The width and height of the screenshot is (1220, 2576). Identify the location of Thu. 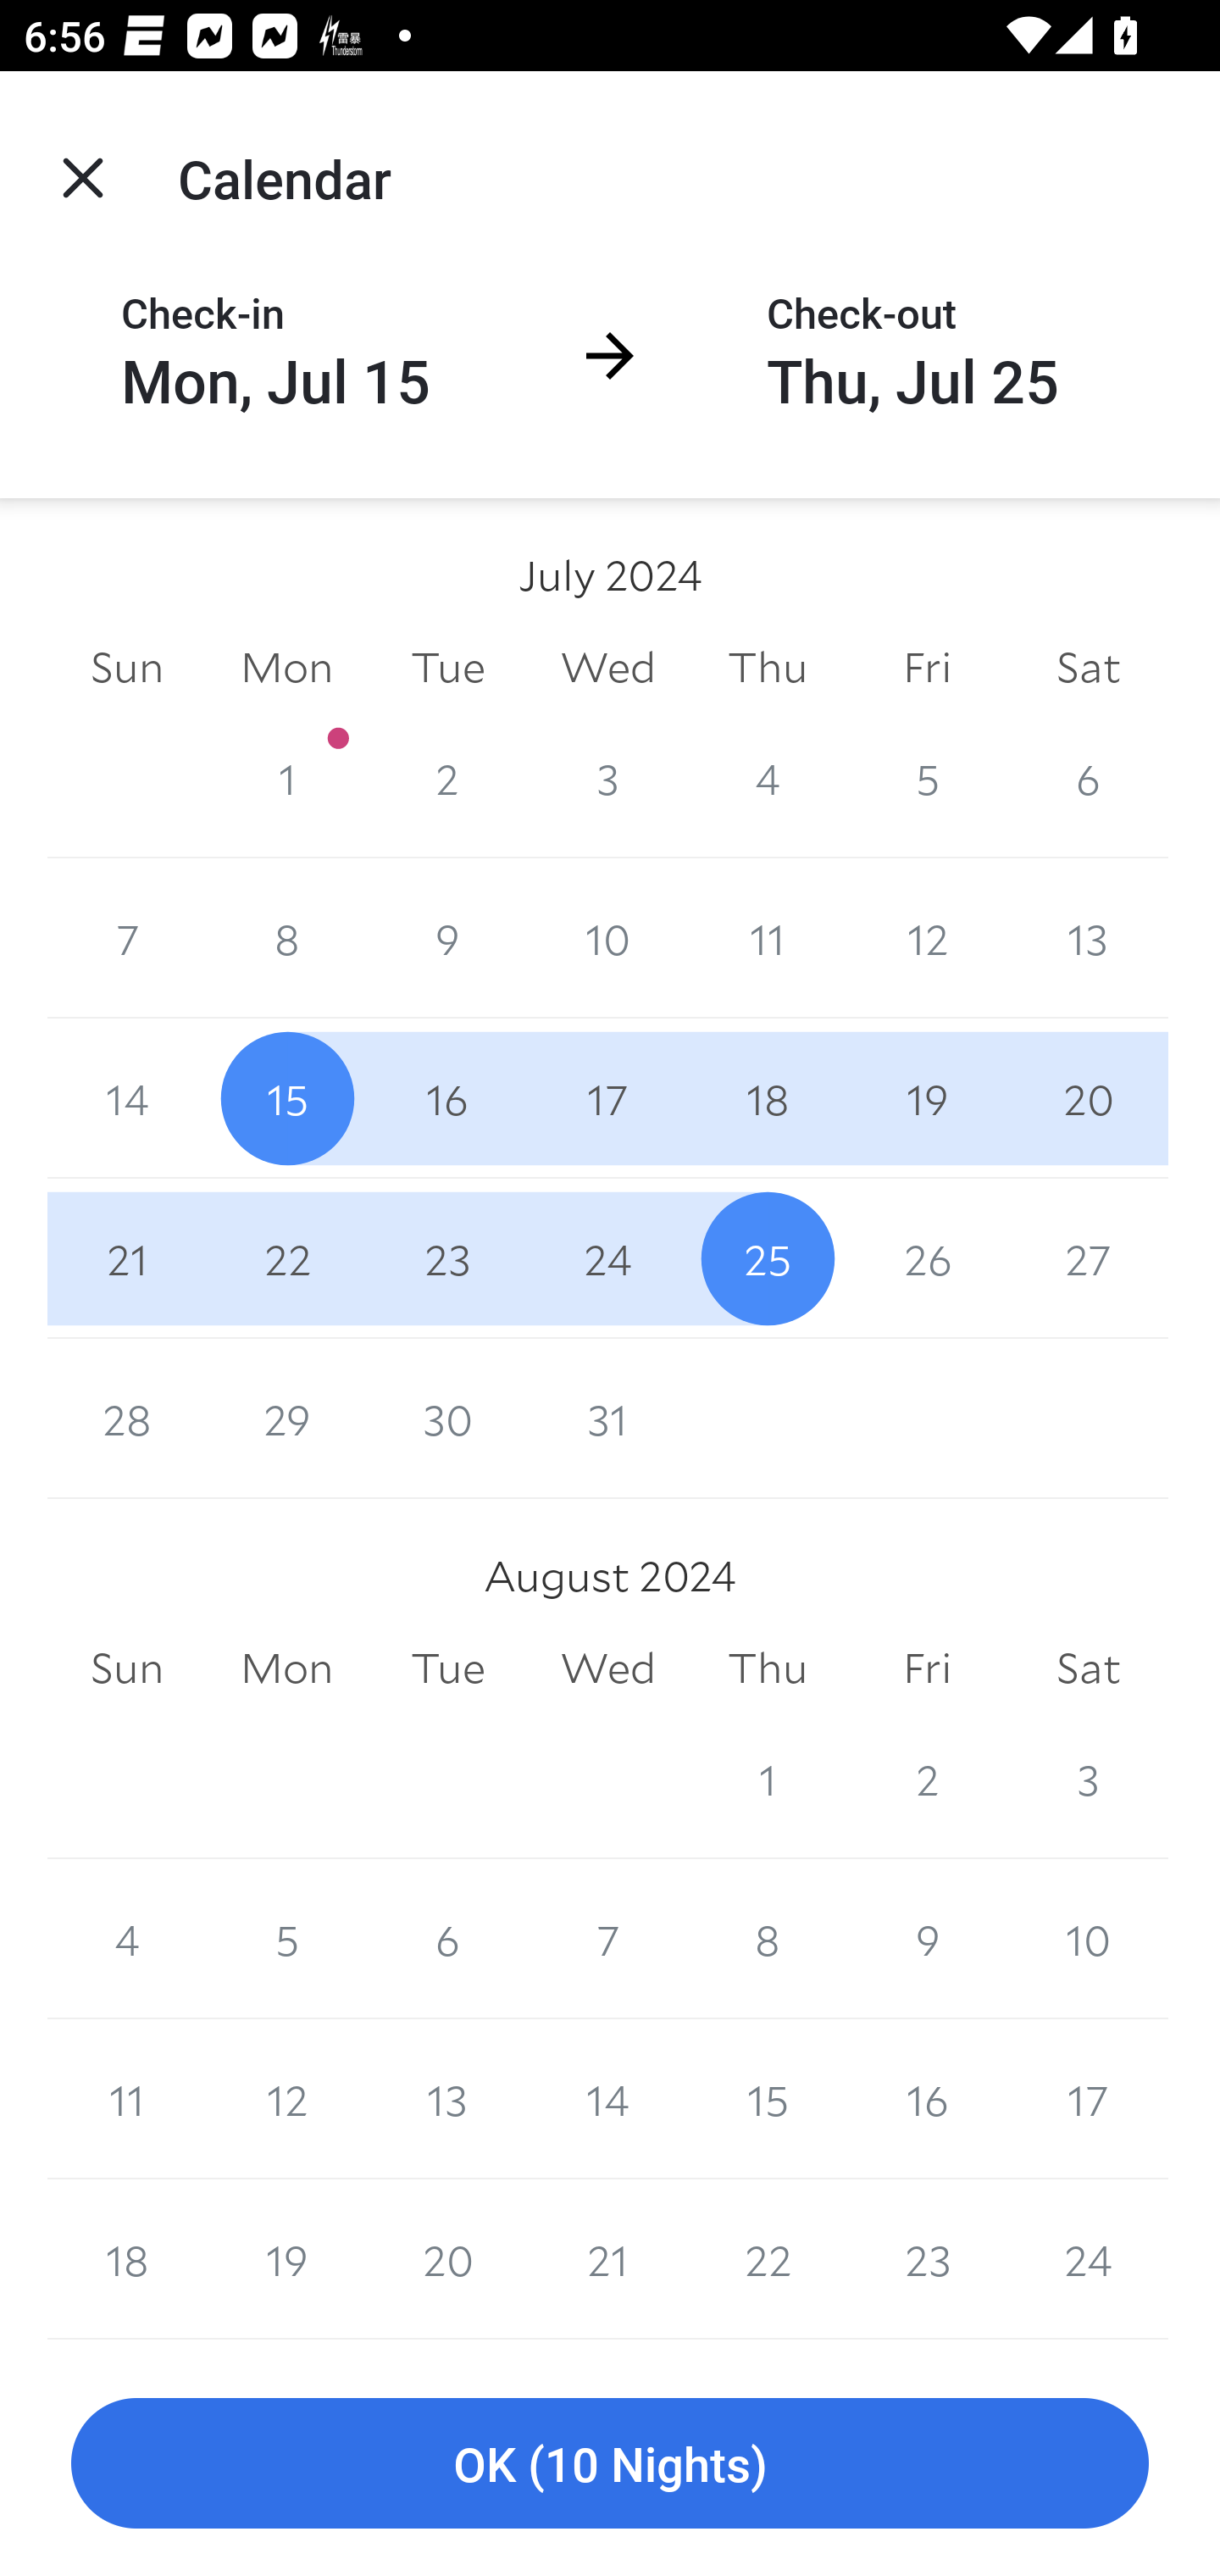
(768, 666).